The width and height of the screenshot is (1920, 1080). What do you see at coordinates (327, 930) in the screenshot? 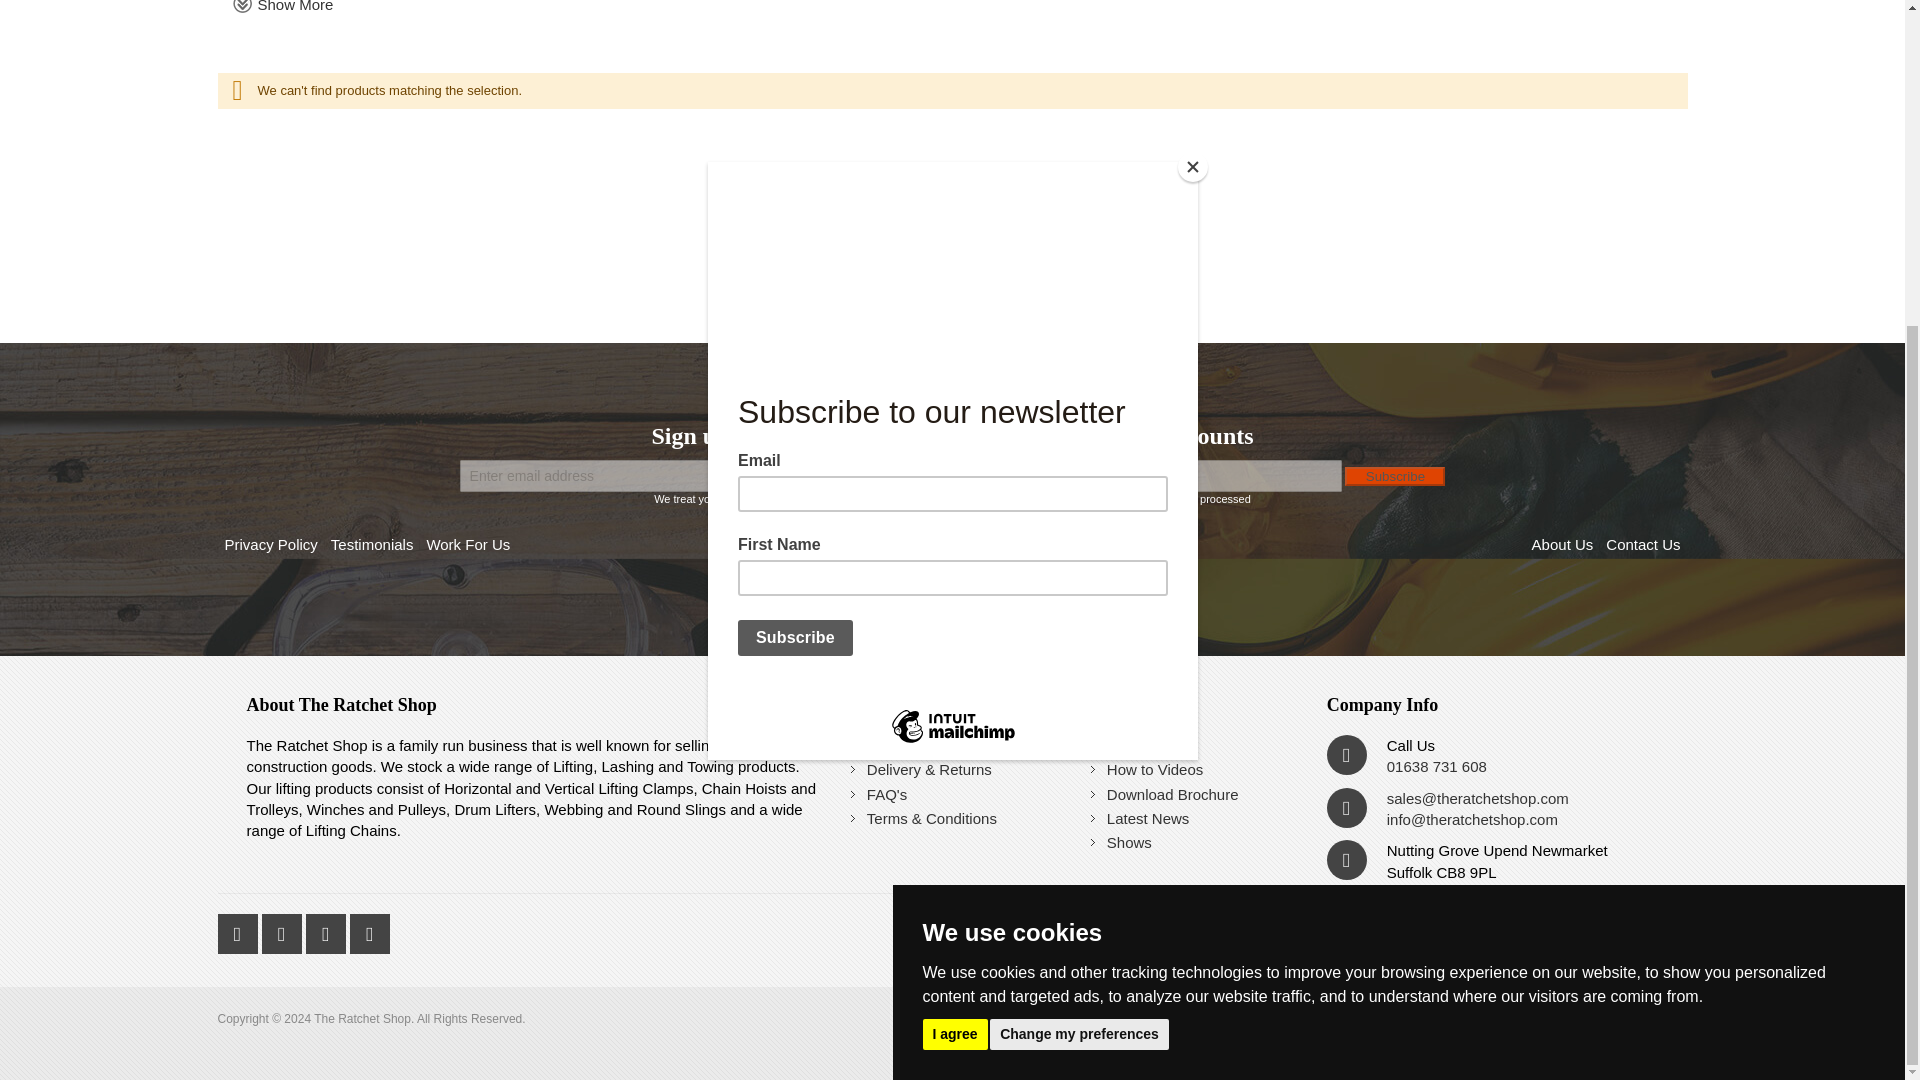
I see `Instagram` at bounding box center [327, 930].